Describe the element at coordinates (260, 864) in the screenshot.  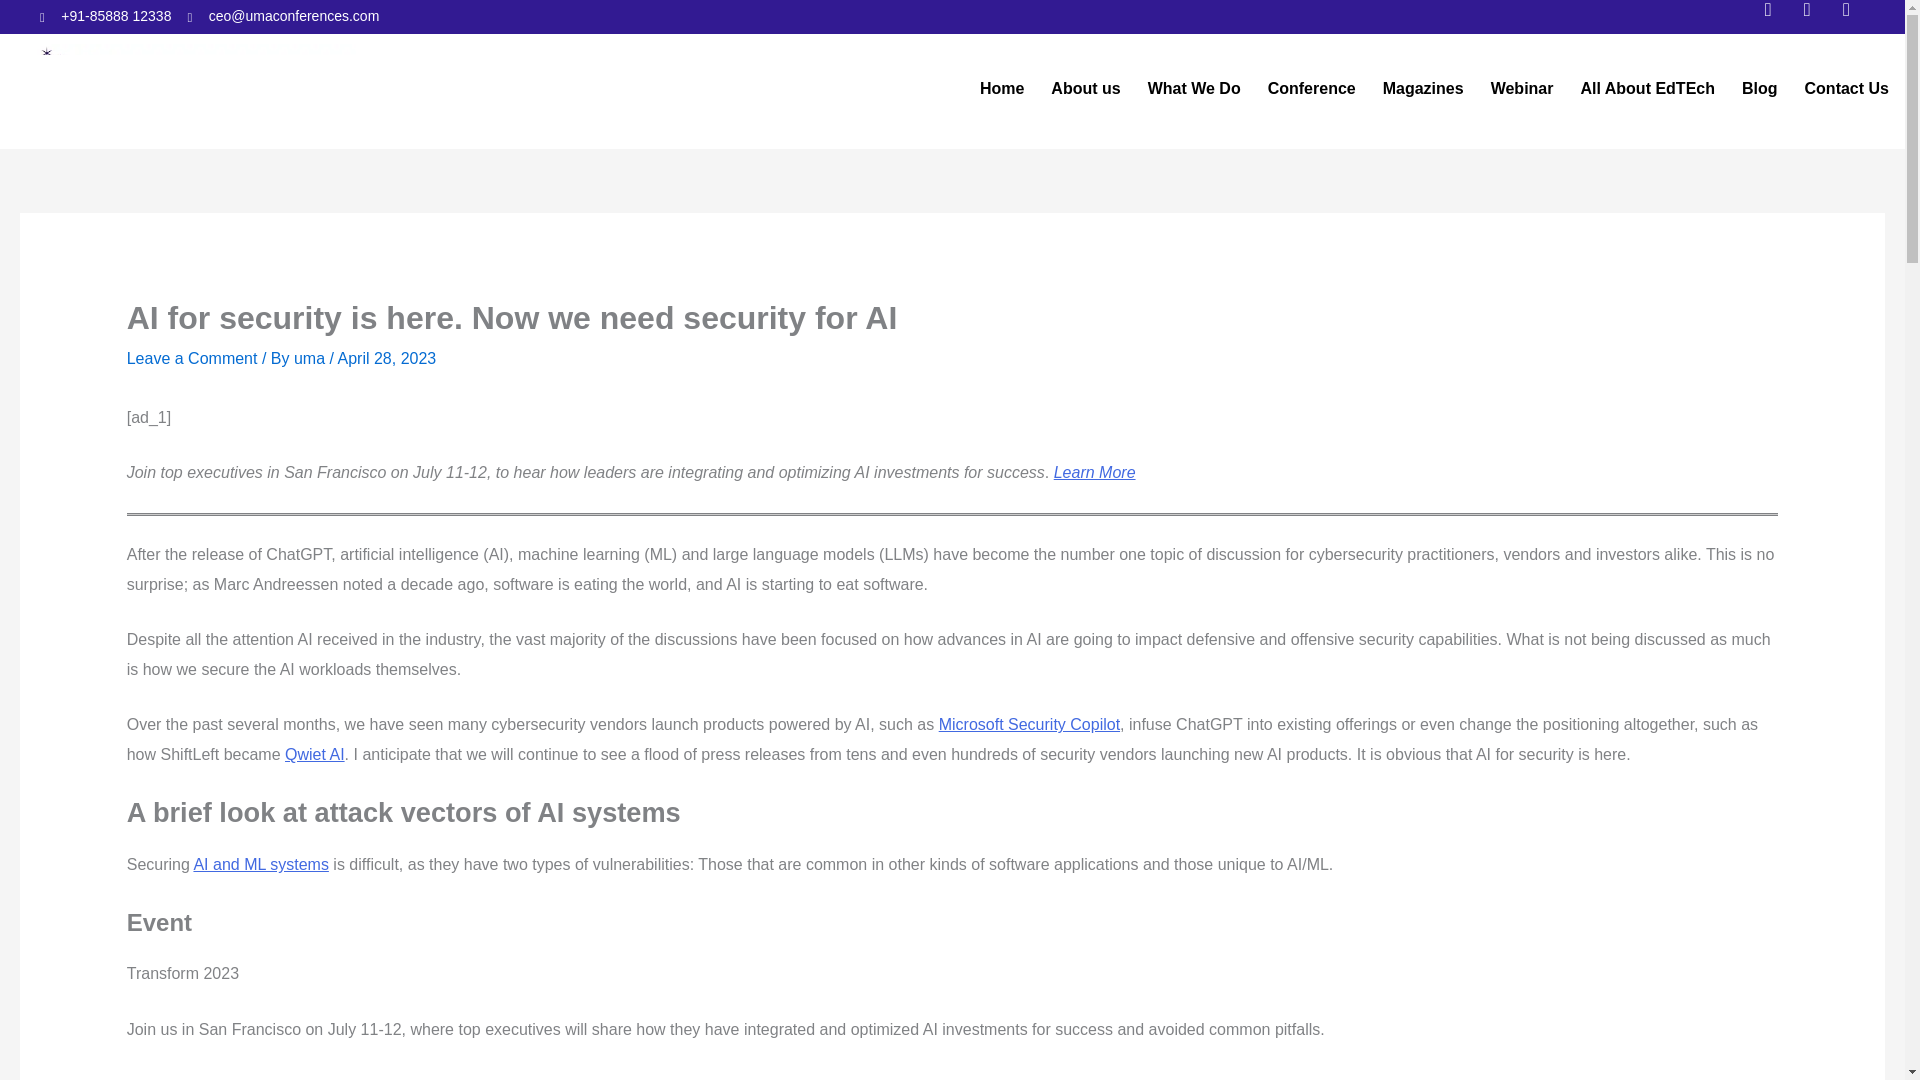
I see `AI and ML systems` at that location.